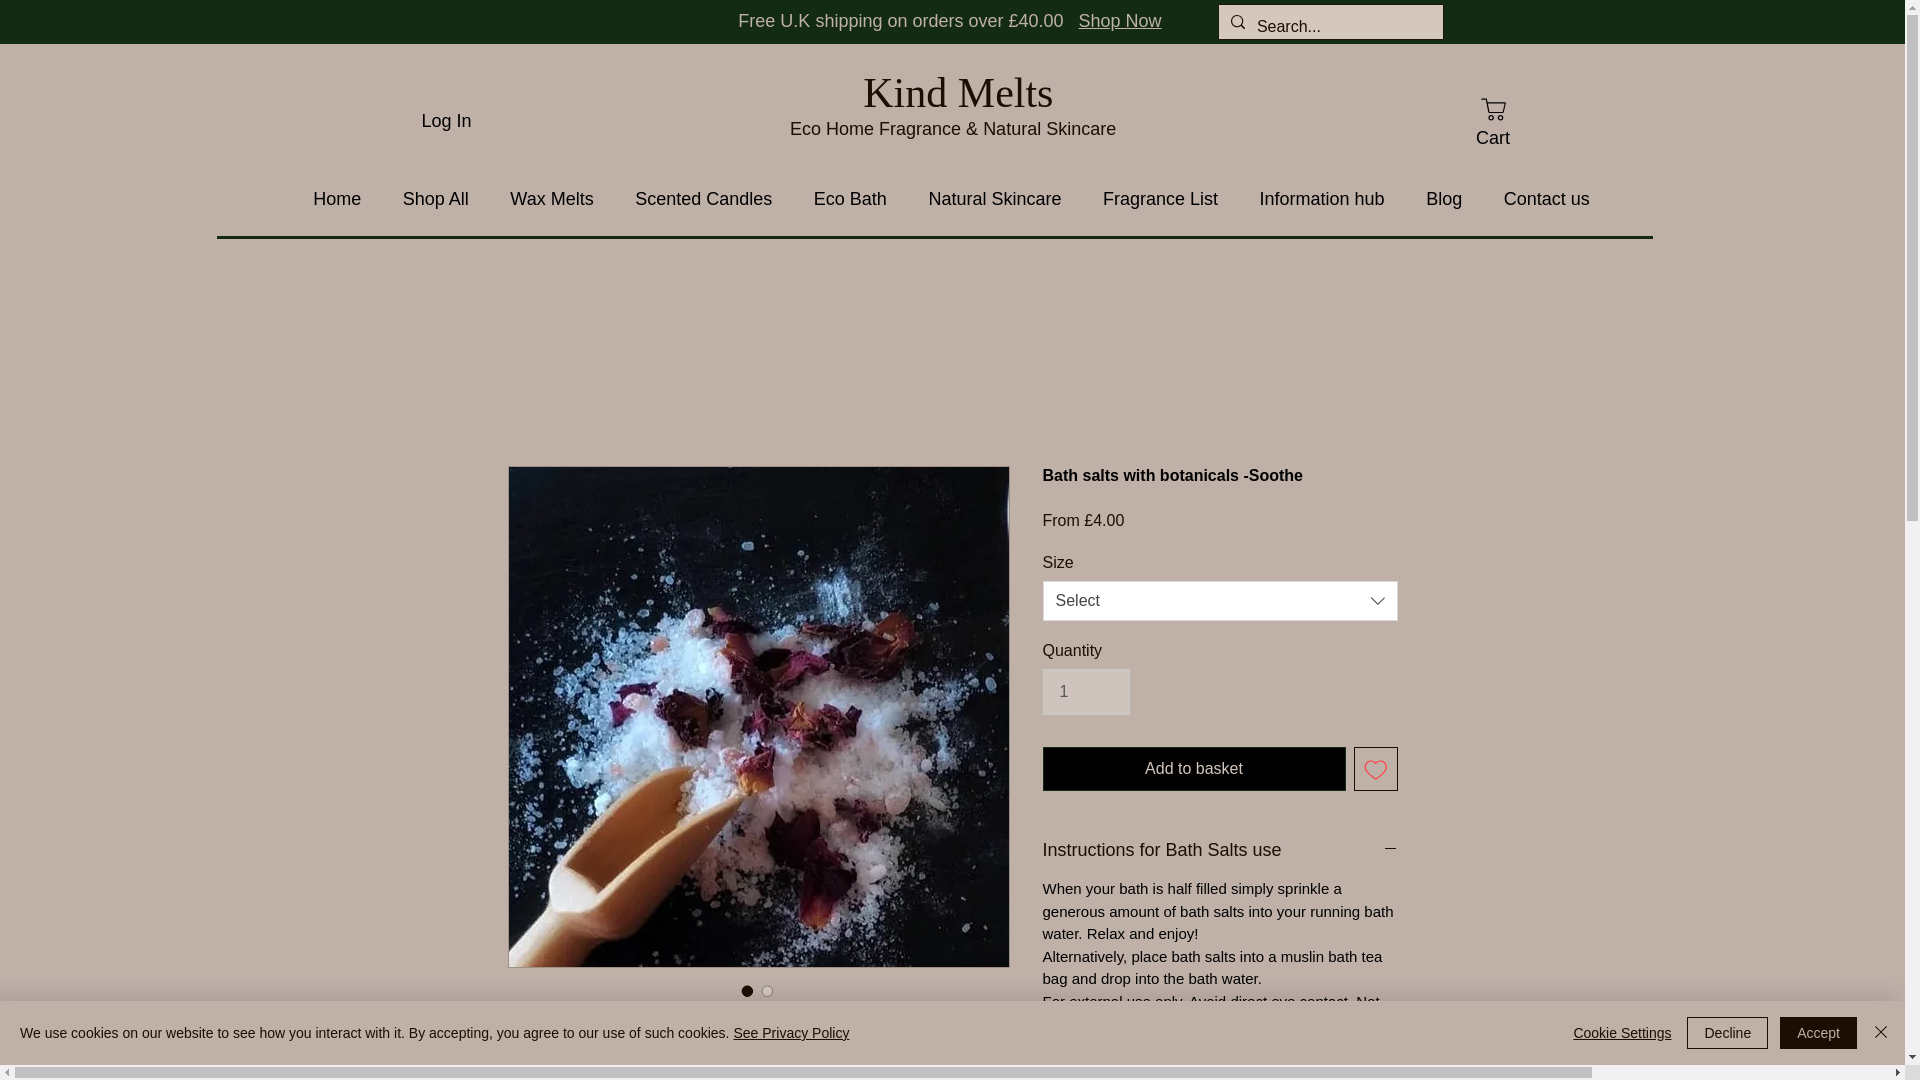  I want to click on Eco Bath, so click(850, 200).